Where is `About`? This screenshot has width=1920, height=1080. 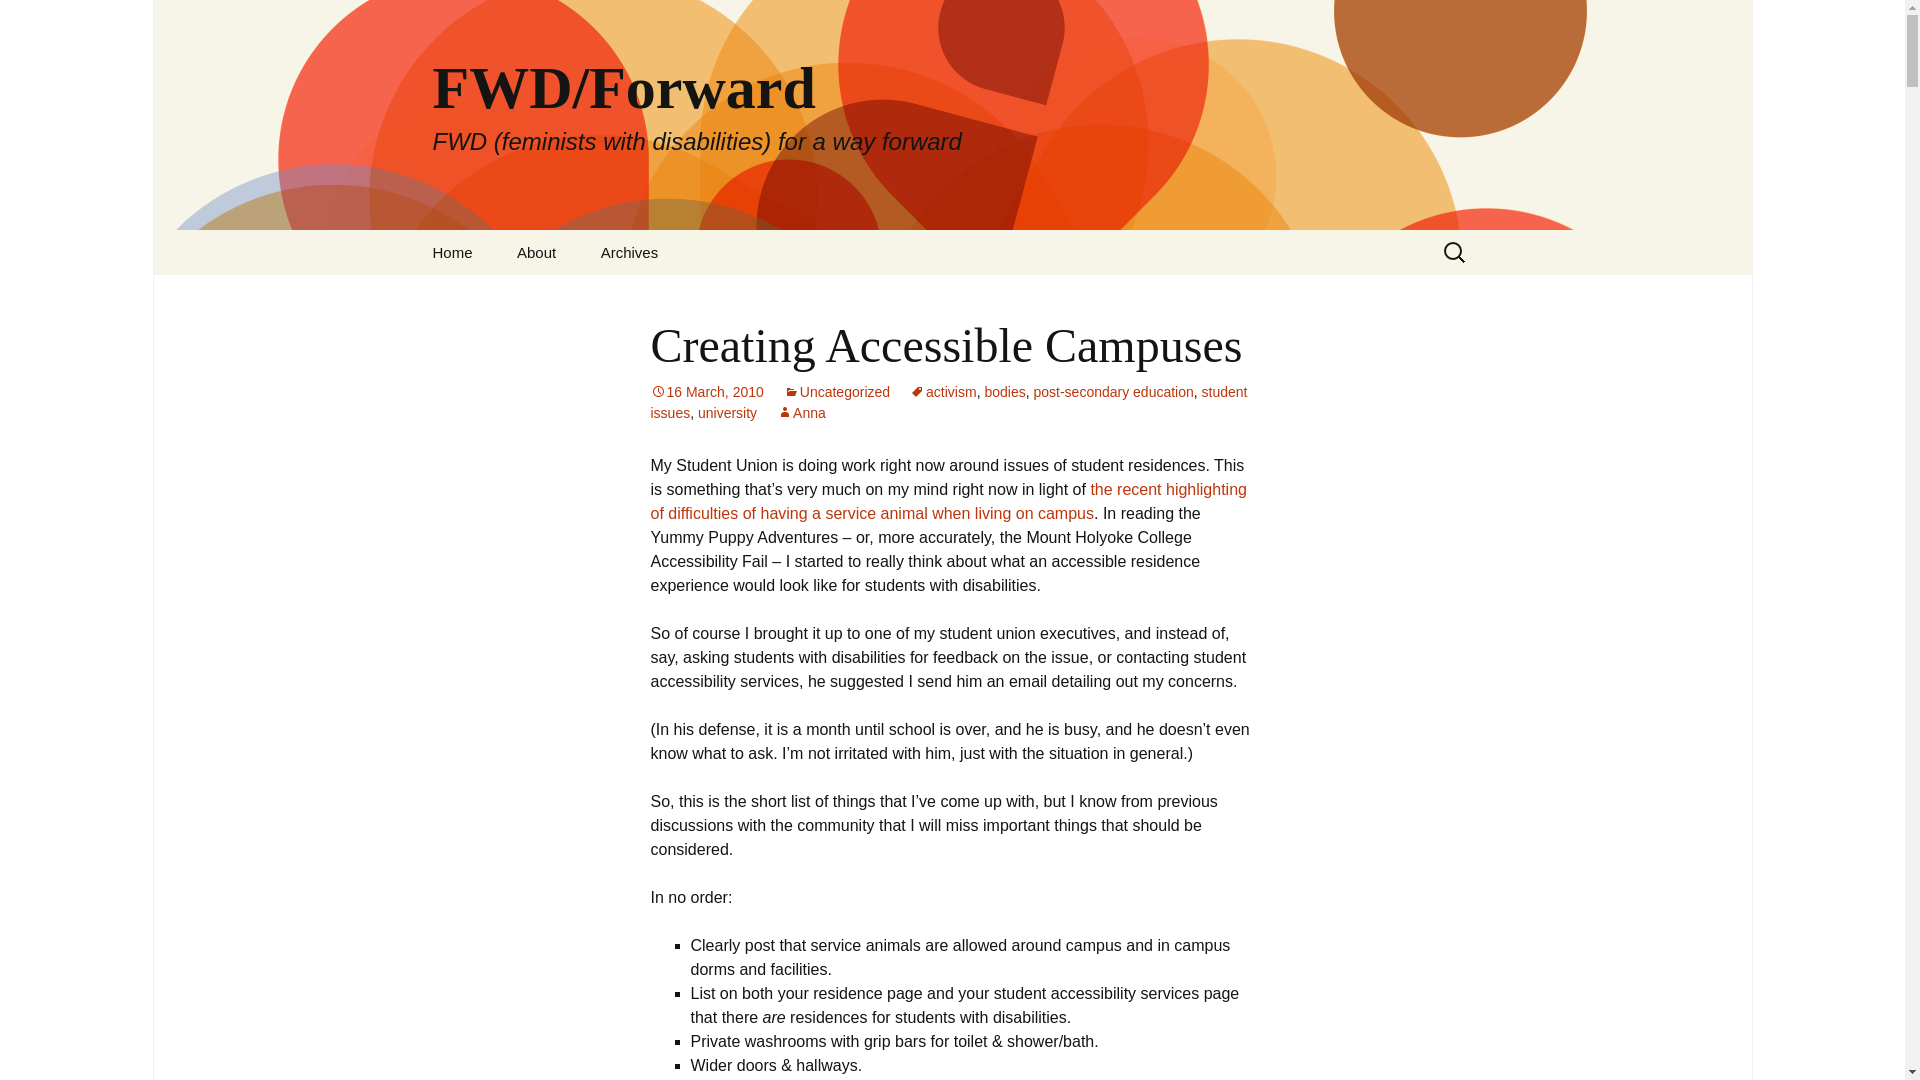
About is located at coordinates (536, 252).